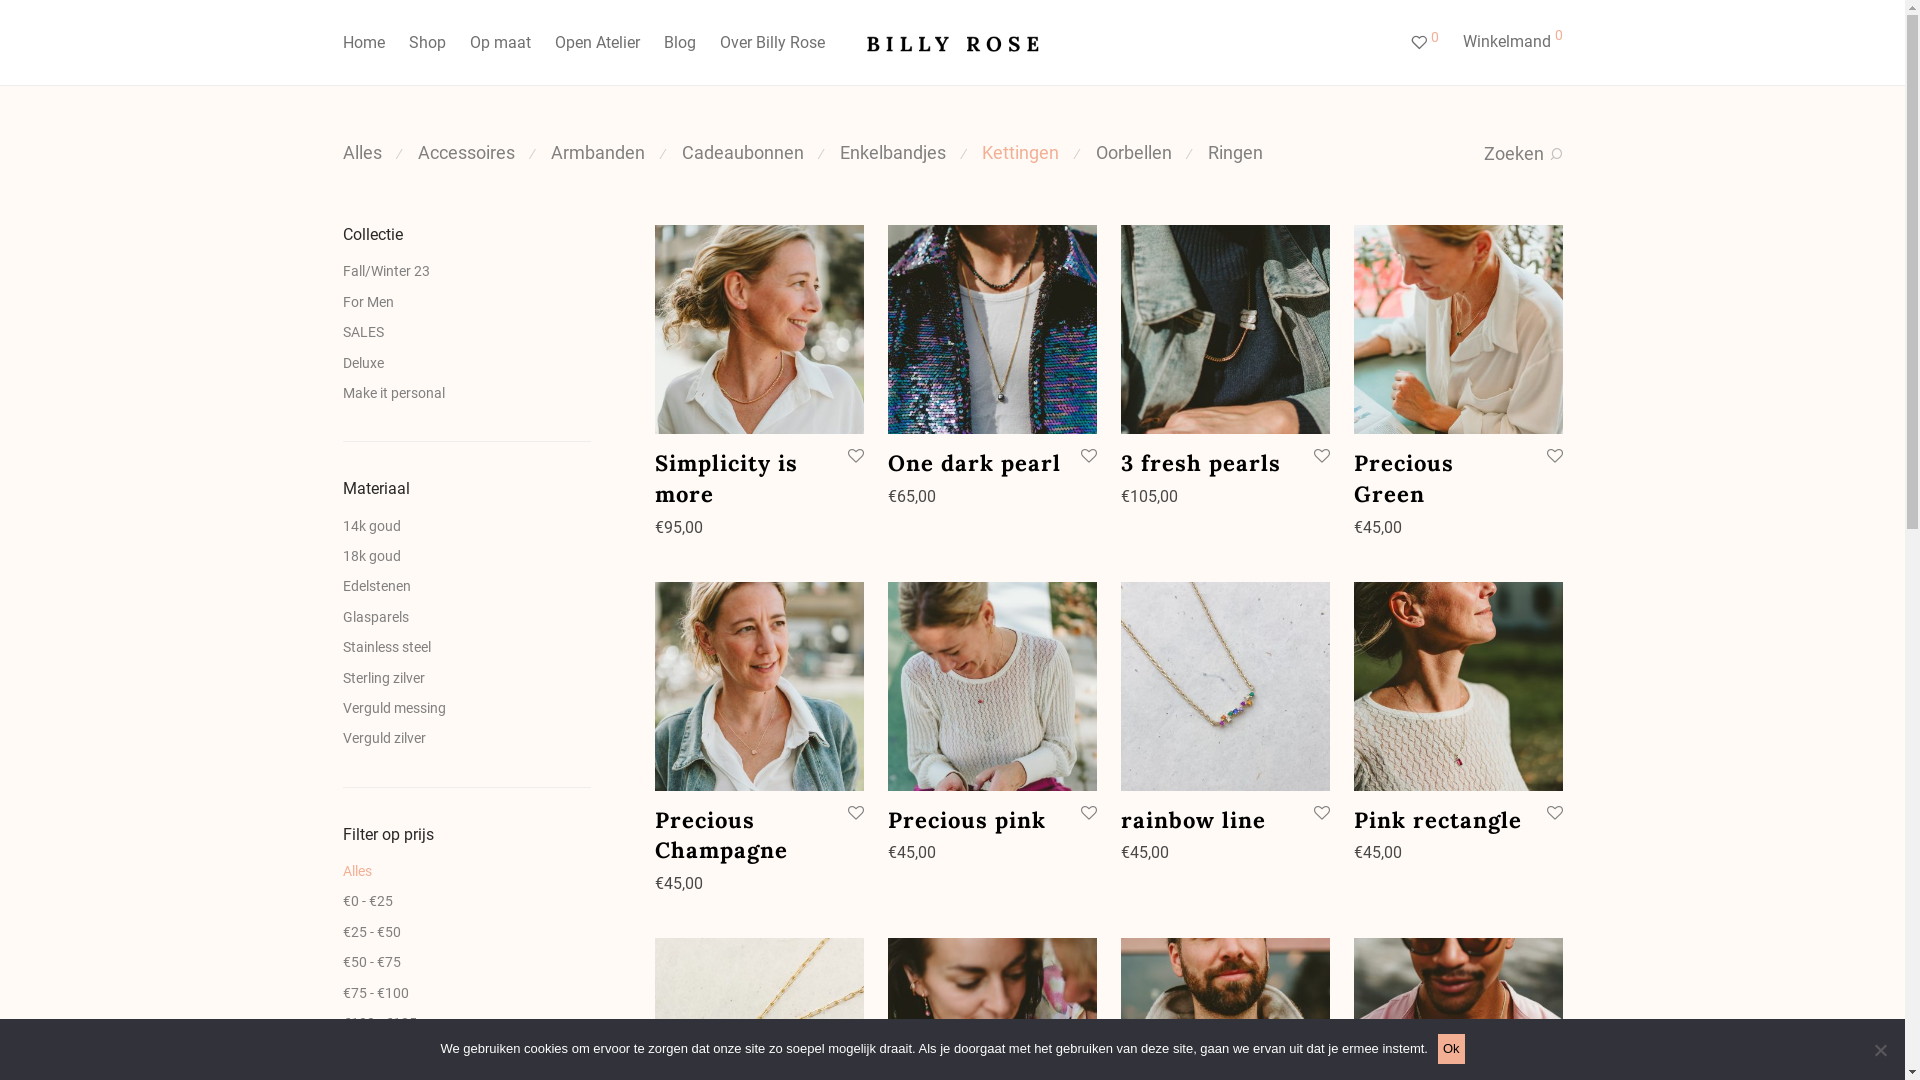 Image resolution: width=1920 pixels, height=1080 pixels. What do you see at coordinates (974, 463) in the screenshot?
I see `One dark pearl` at bounding box center [974, 463].